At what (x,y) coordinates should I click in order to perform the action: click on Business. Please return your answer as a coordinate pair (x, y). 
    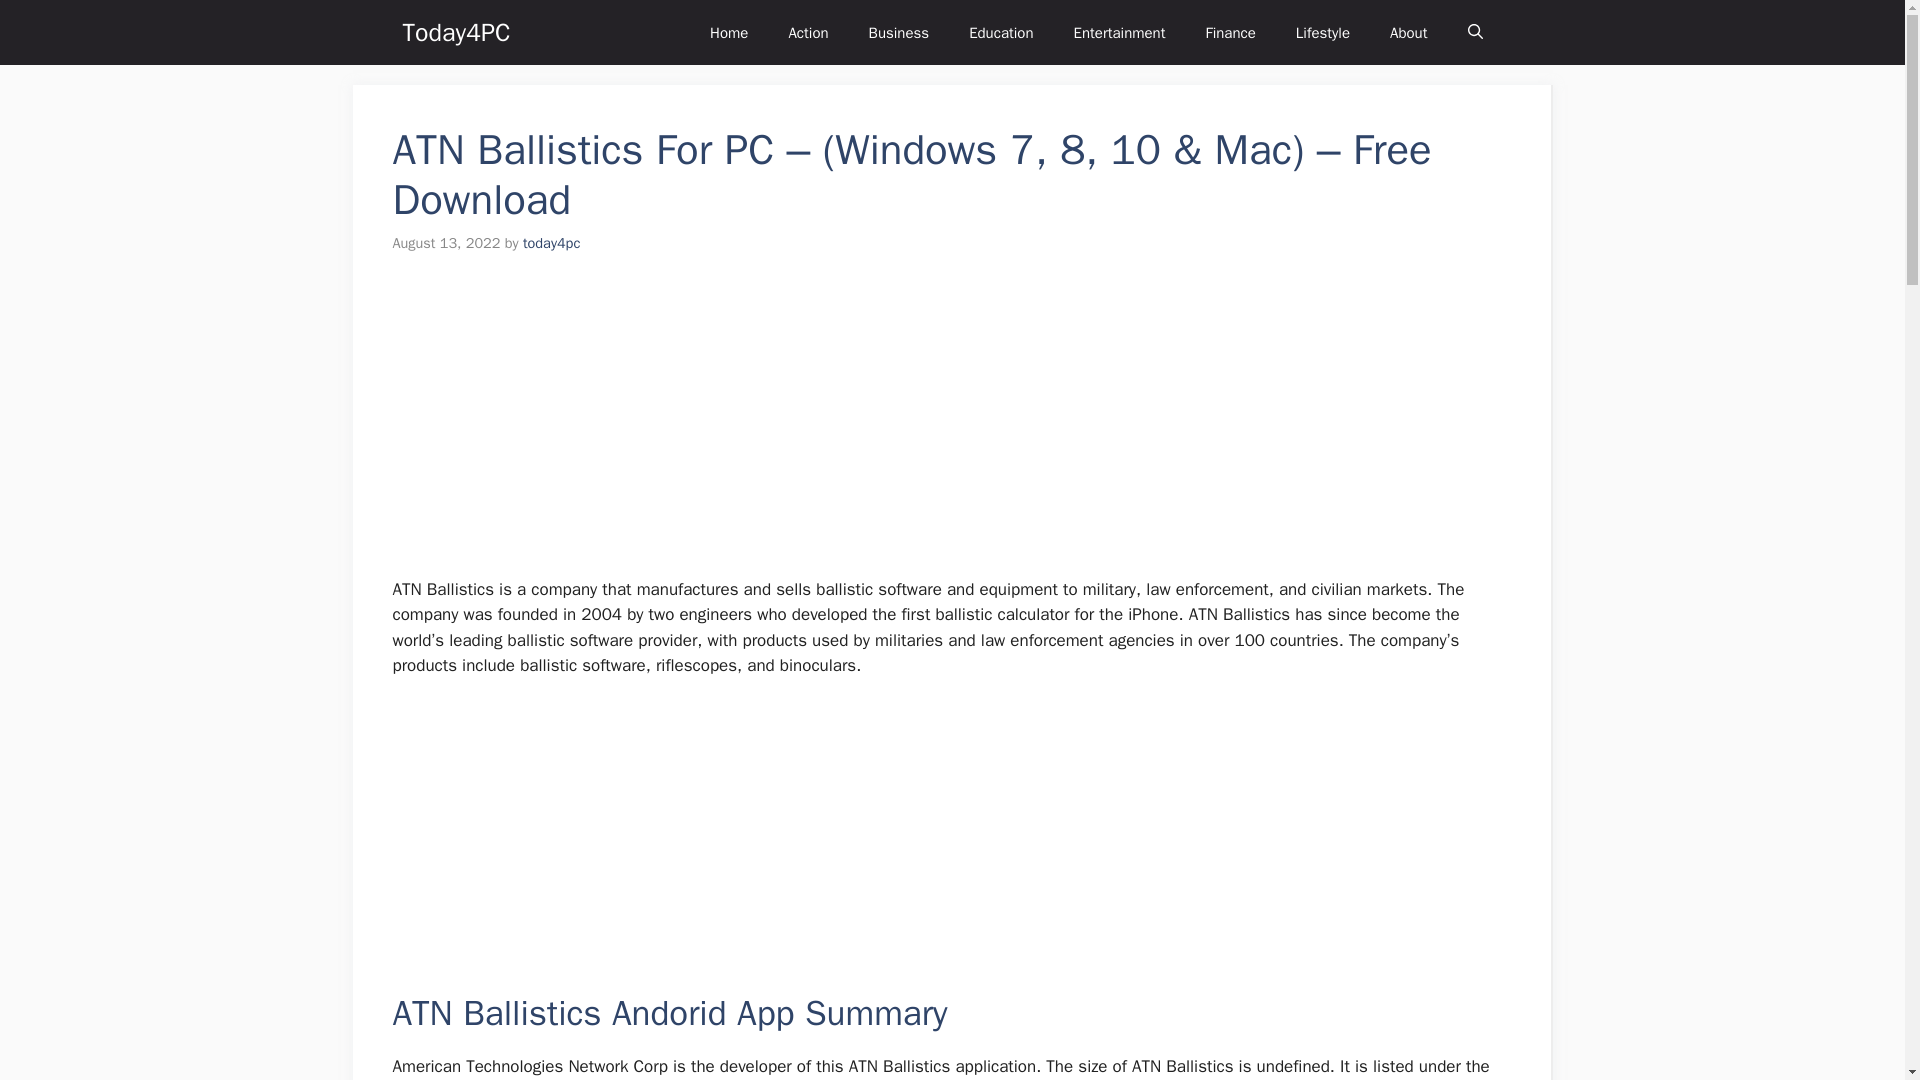
    Looking at the image, I should click on (899, 32).